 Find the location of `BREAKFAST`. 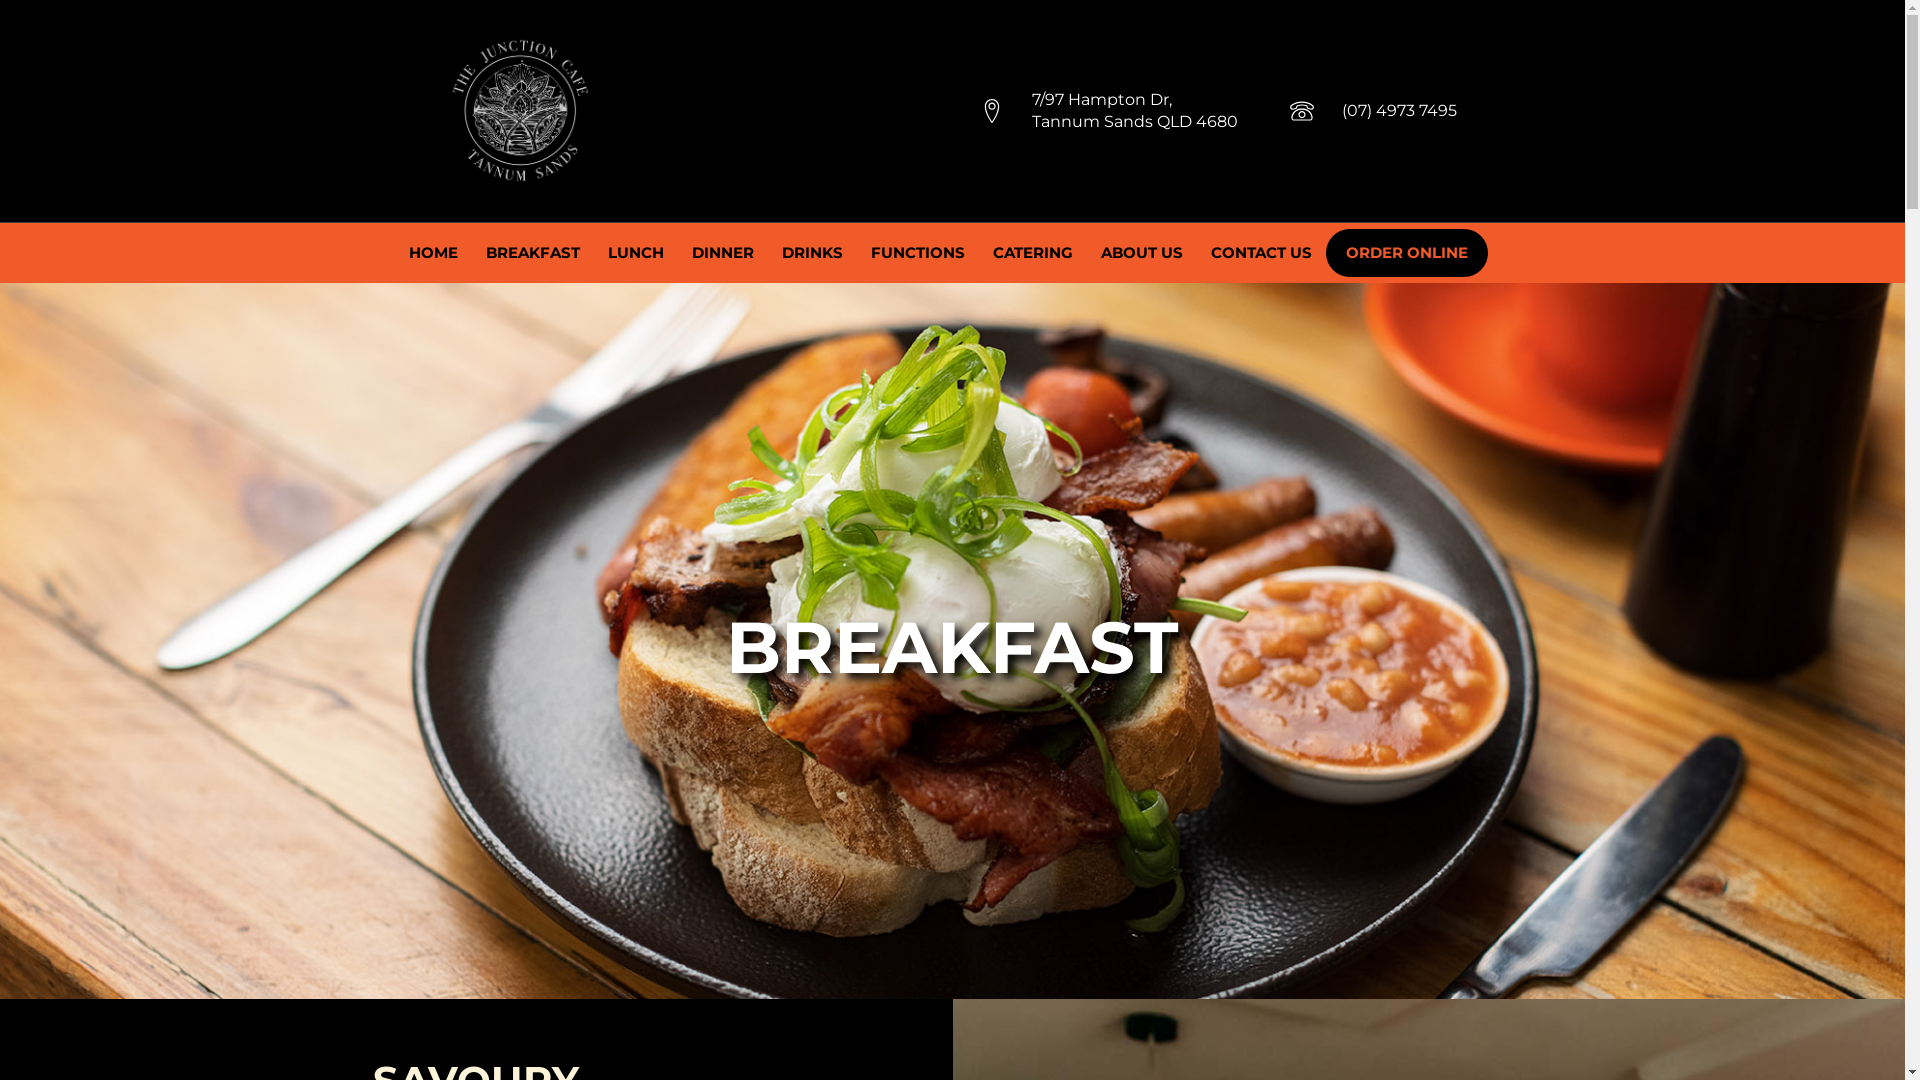

BREAKFAST is located at coordinates (533, 253).